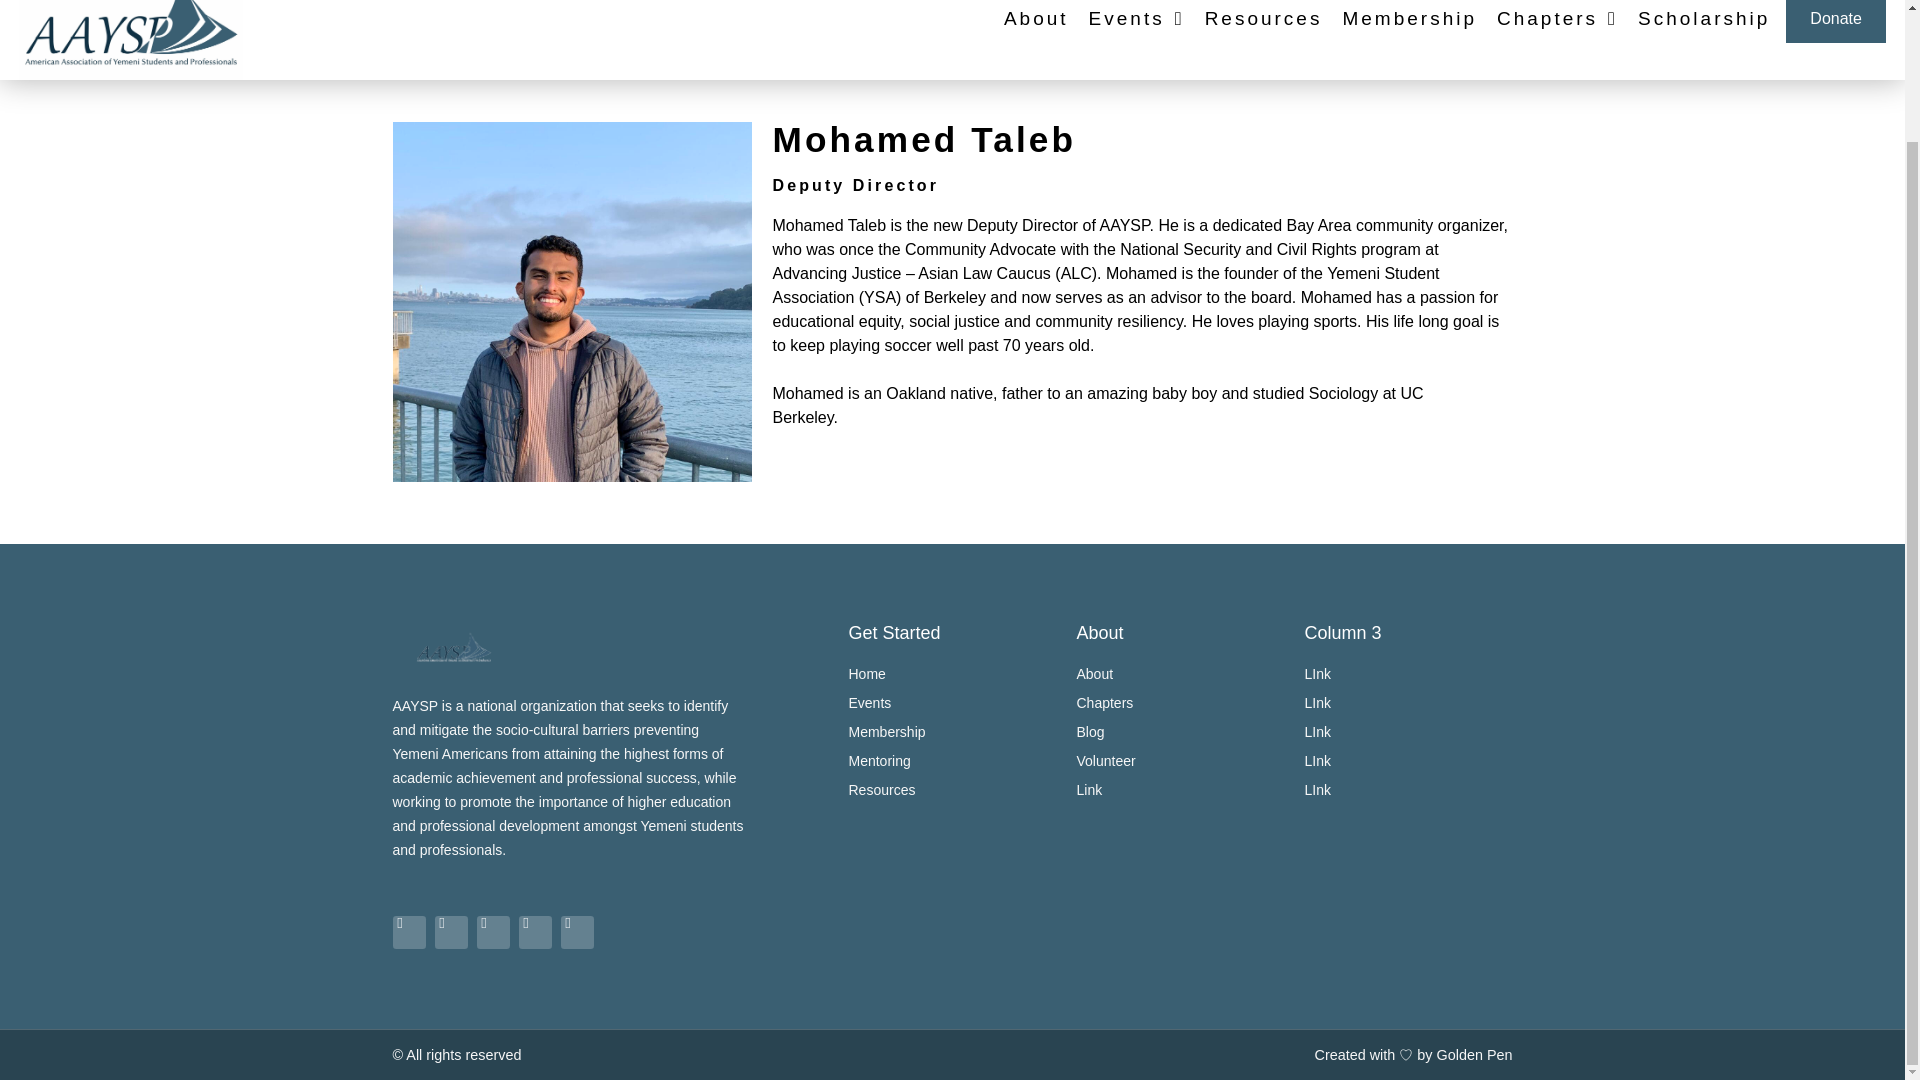 This screenshot has height=1080, width=1920. What do you see at coordinates (1264, 21) in the screenshot?
I see `Resources` at bounding box center [1264, 21].